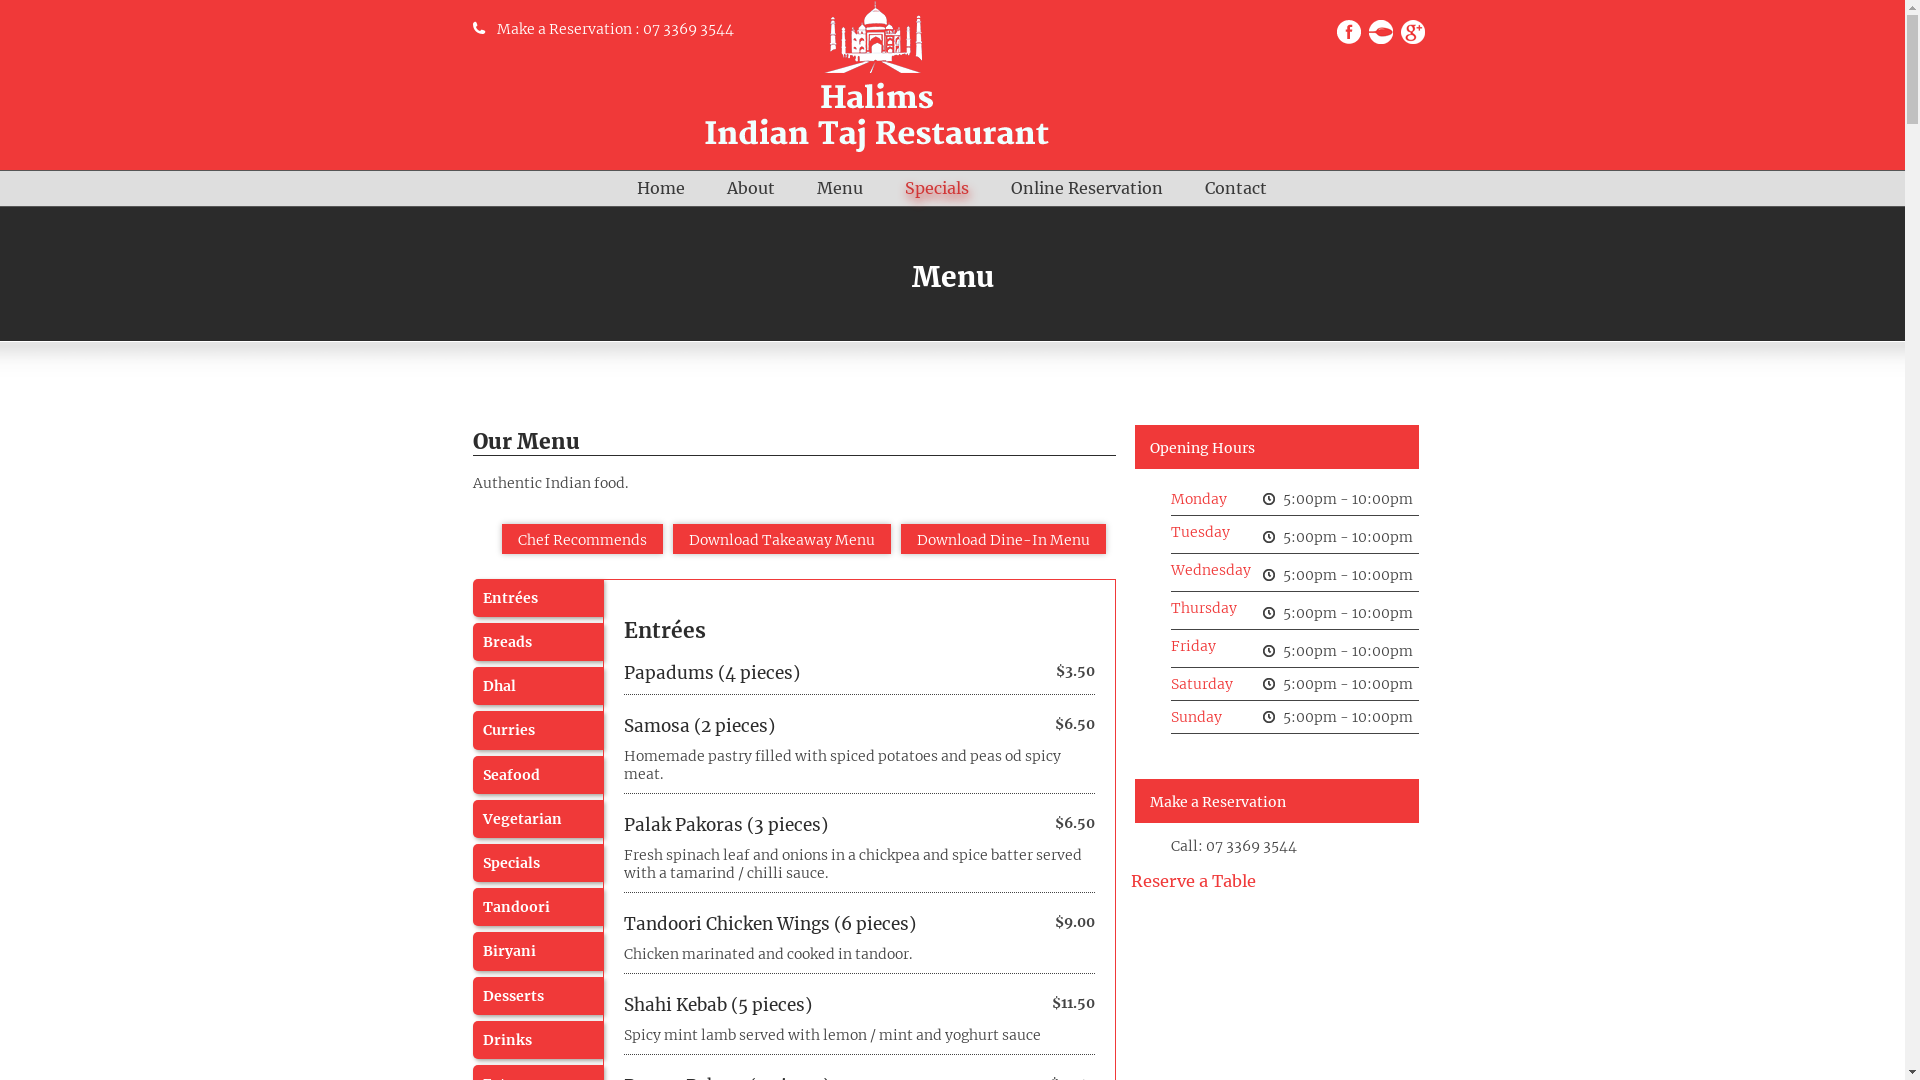  Describe the element at coordinates (840, 188) in the screenshot. I see `Menu` at that location.